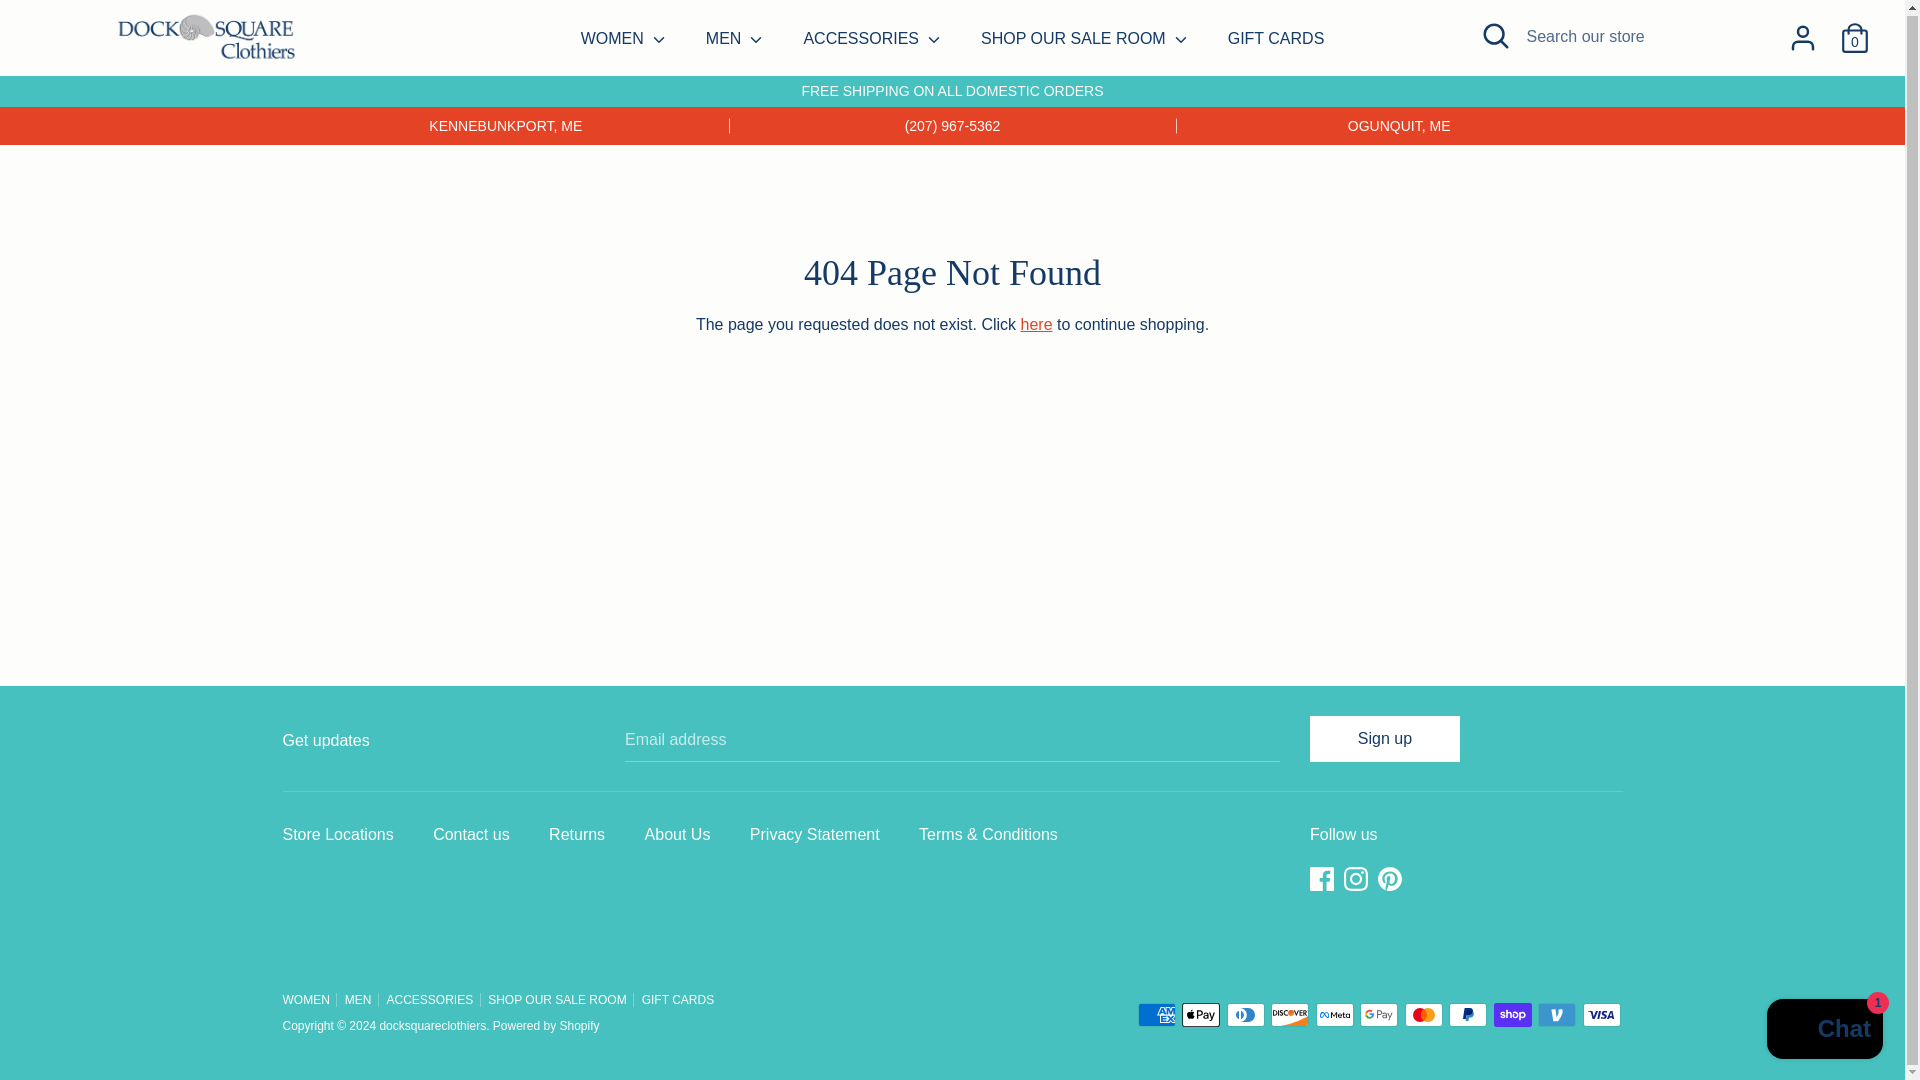 Image resolution: width=1920 pixels, height=1080 pixels. I want to click on Venmo, so click(1556, 1015).